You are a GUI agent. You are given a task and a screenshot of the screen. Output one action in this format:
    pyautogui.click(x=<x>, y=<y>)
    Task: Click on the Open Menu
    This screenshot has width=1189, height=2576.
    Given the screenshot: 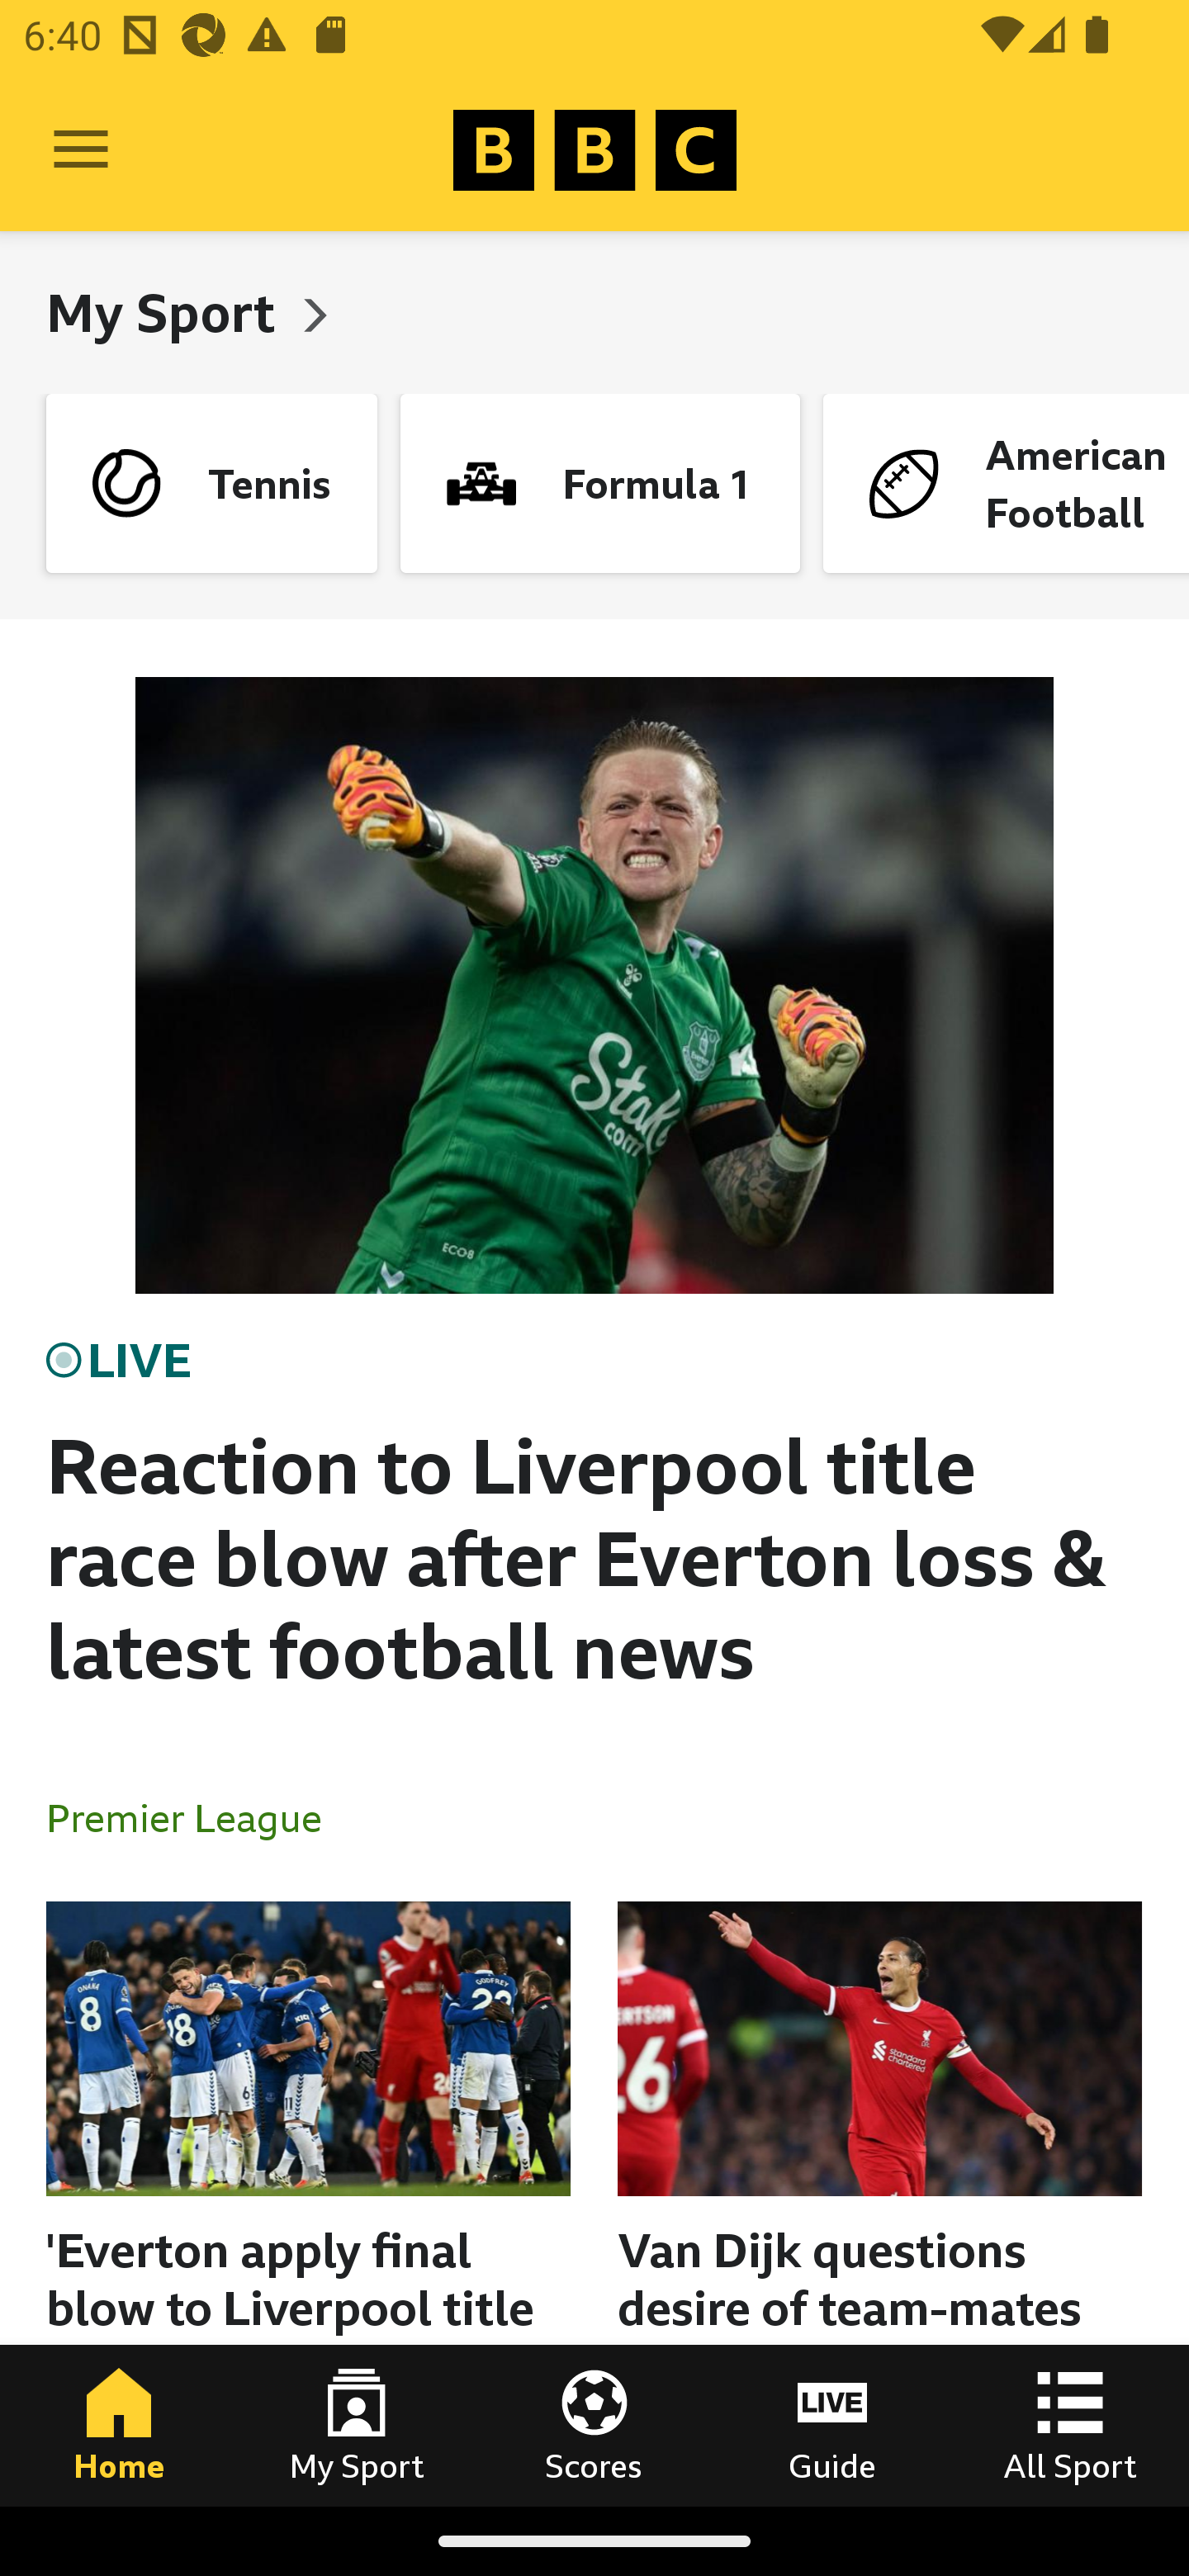 What is the action you would take?
    pyautogui.click(x=81, y=150)
    